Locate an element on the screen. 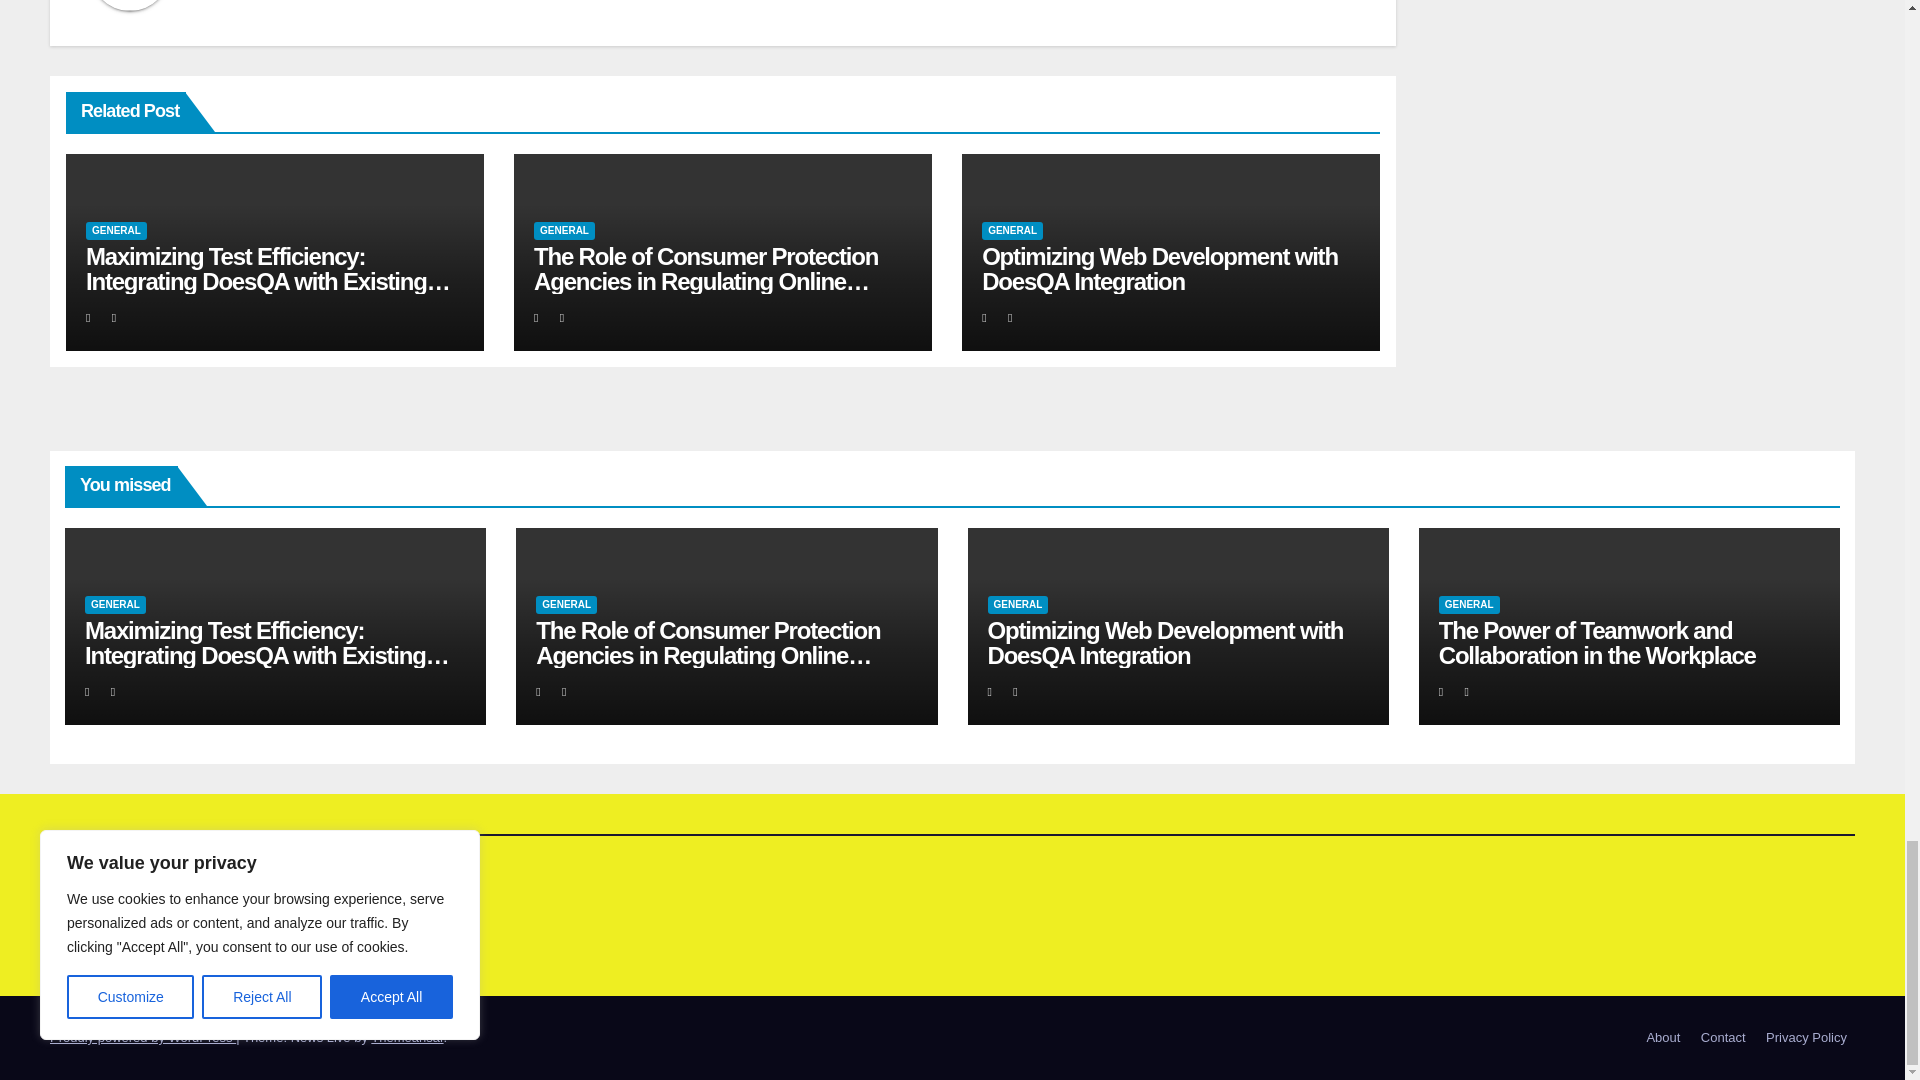  Privacy Policy is located at coordinates (1806, 1038).